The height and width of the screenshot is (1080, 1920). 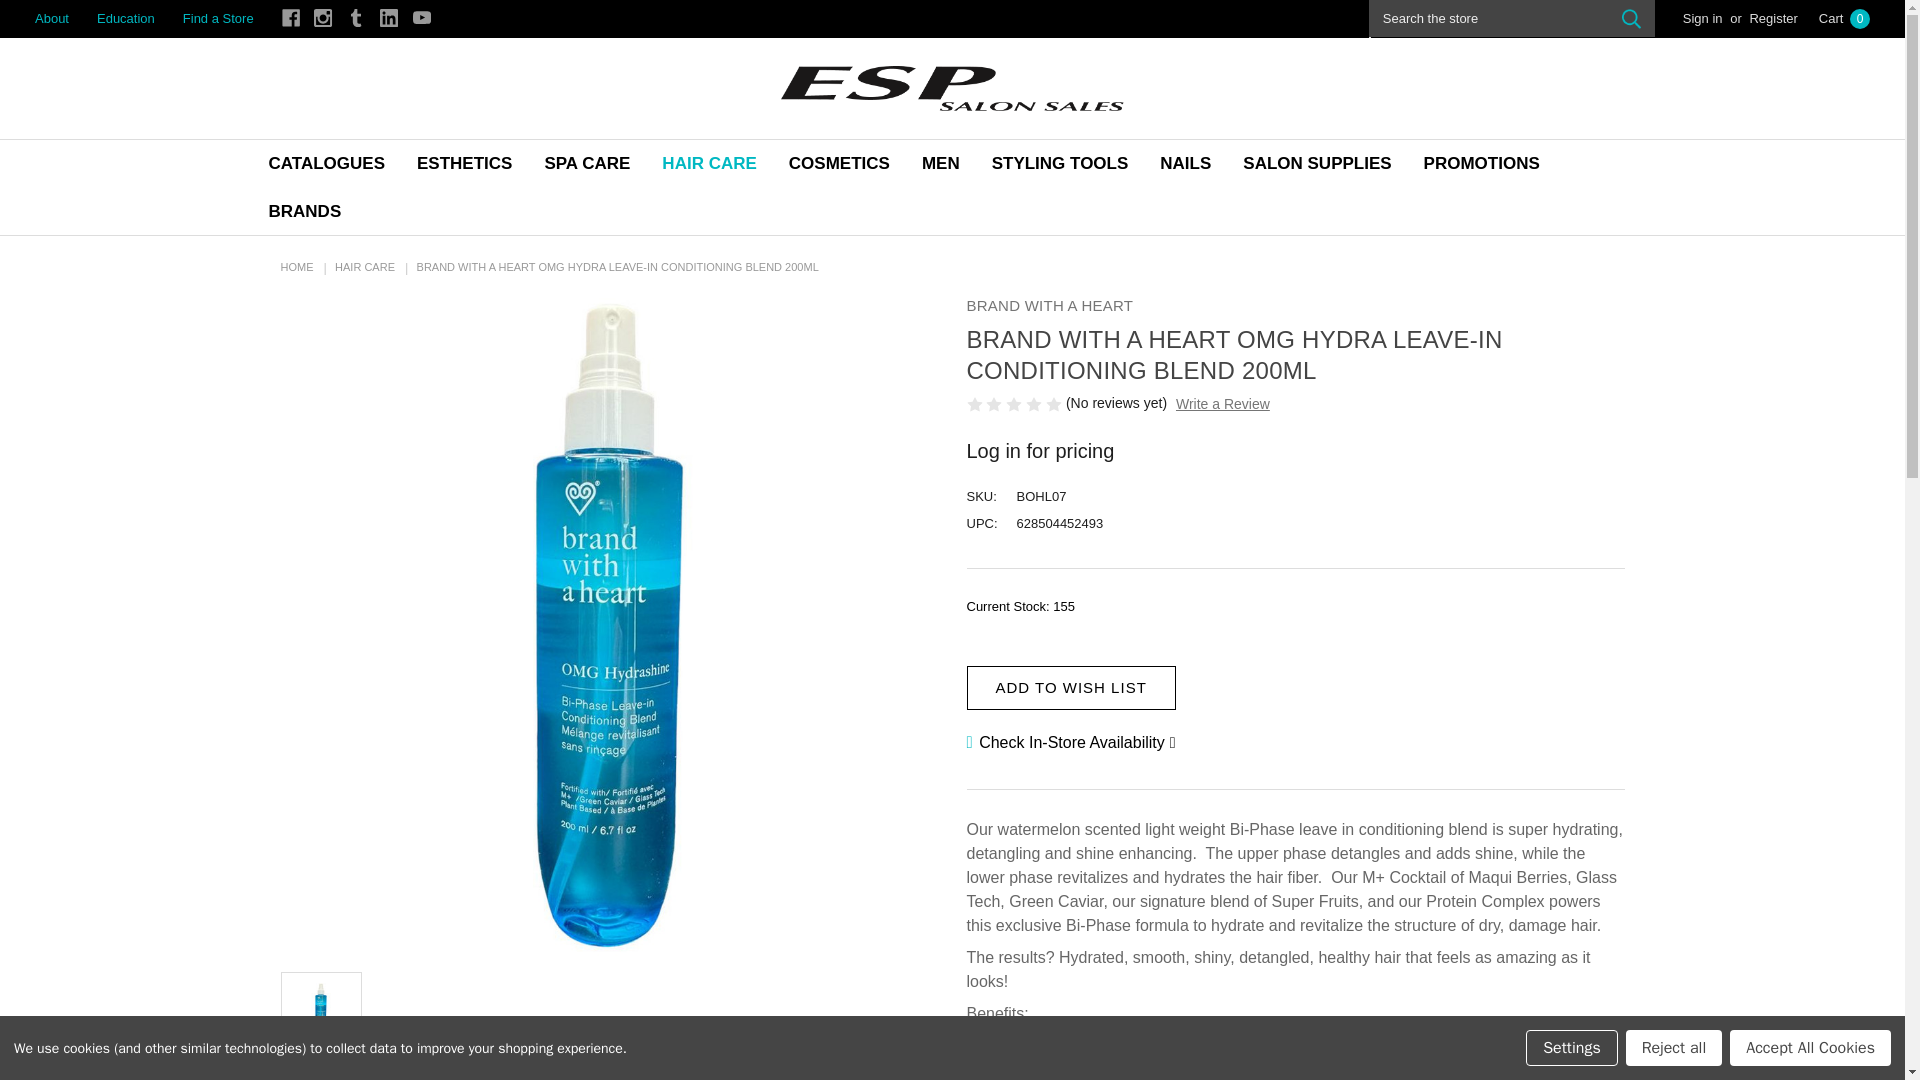 I want to click on Youtube, so click(x=421, y=18).